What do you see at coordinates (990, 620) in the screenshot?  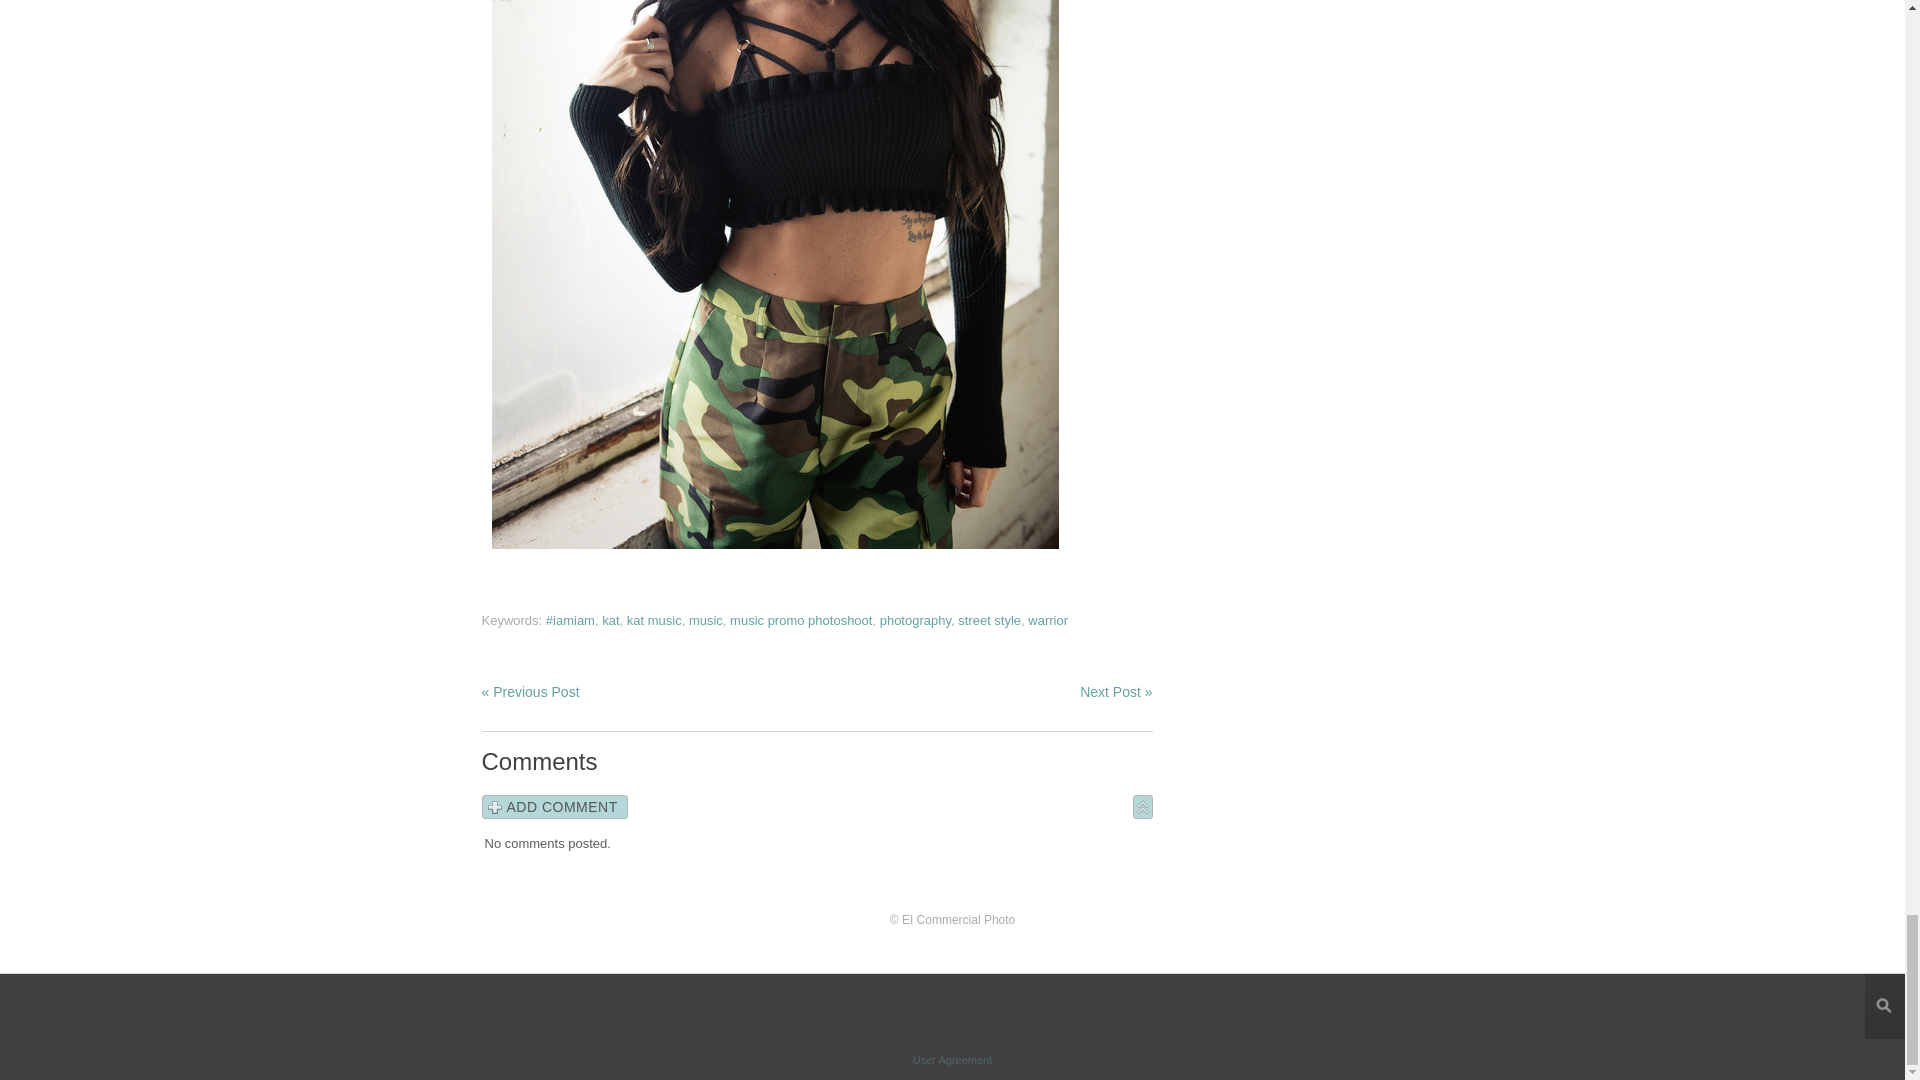 I see `street style` at bounding box center [990, 620].